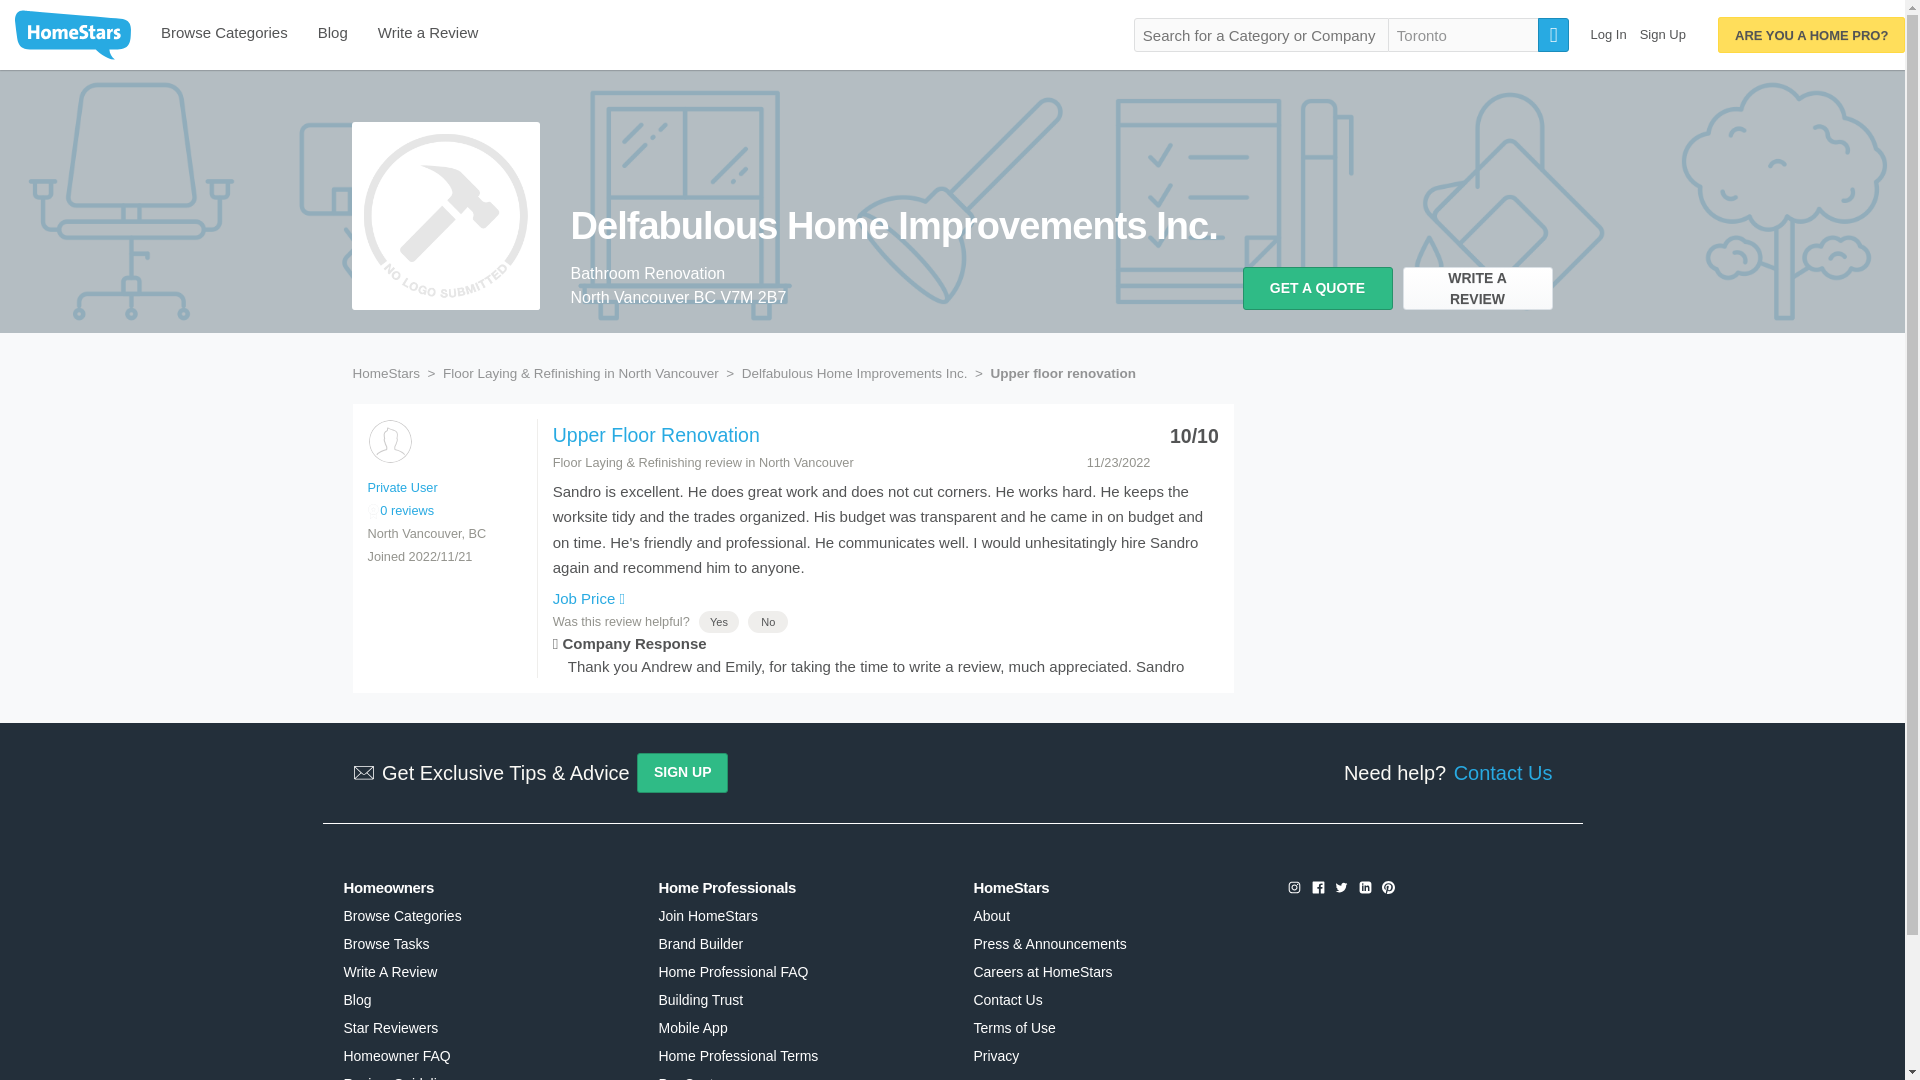  Describe the element at coordinates (682, 772) in the screenshot. I see `SIGN UP` at that location.